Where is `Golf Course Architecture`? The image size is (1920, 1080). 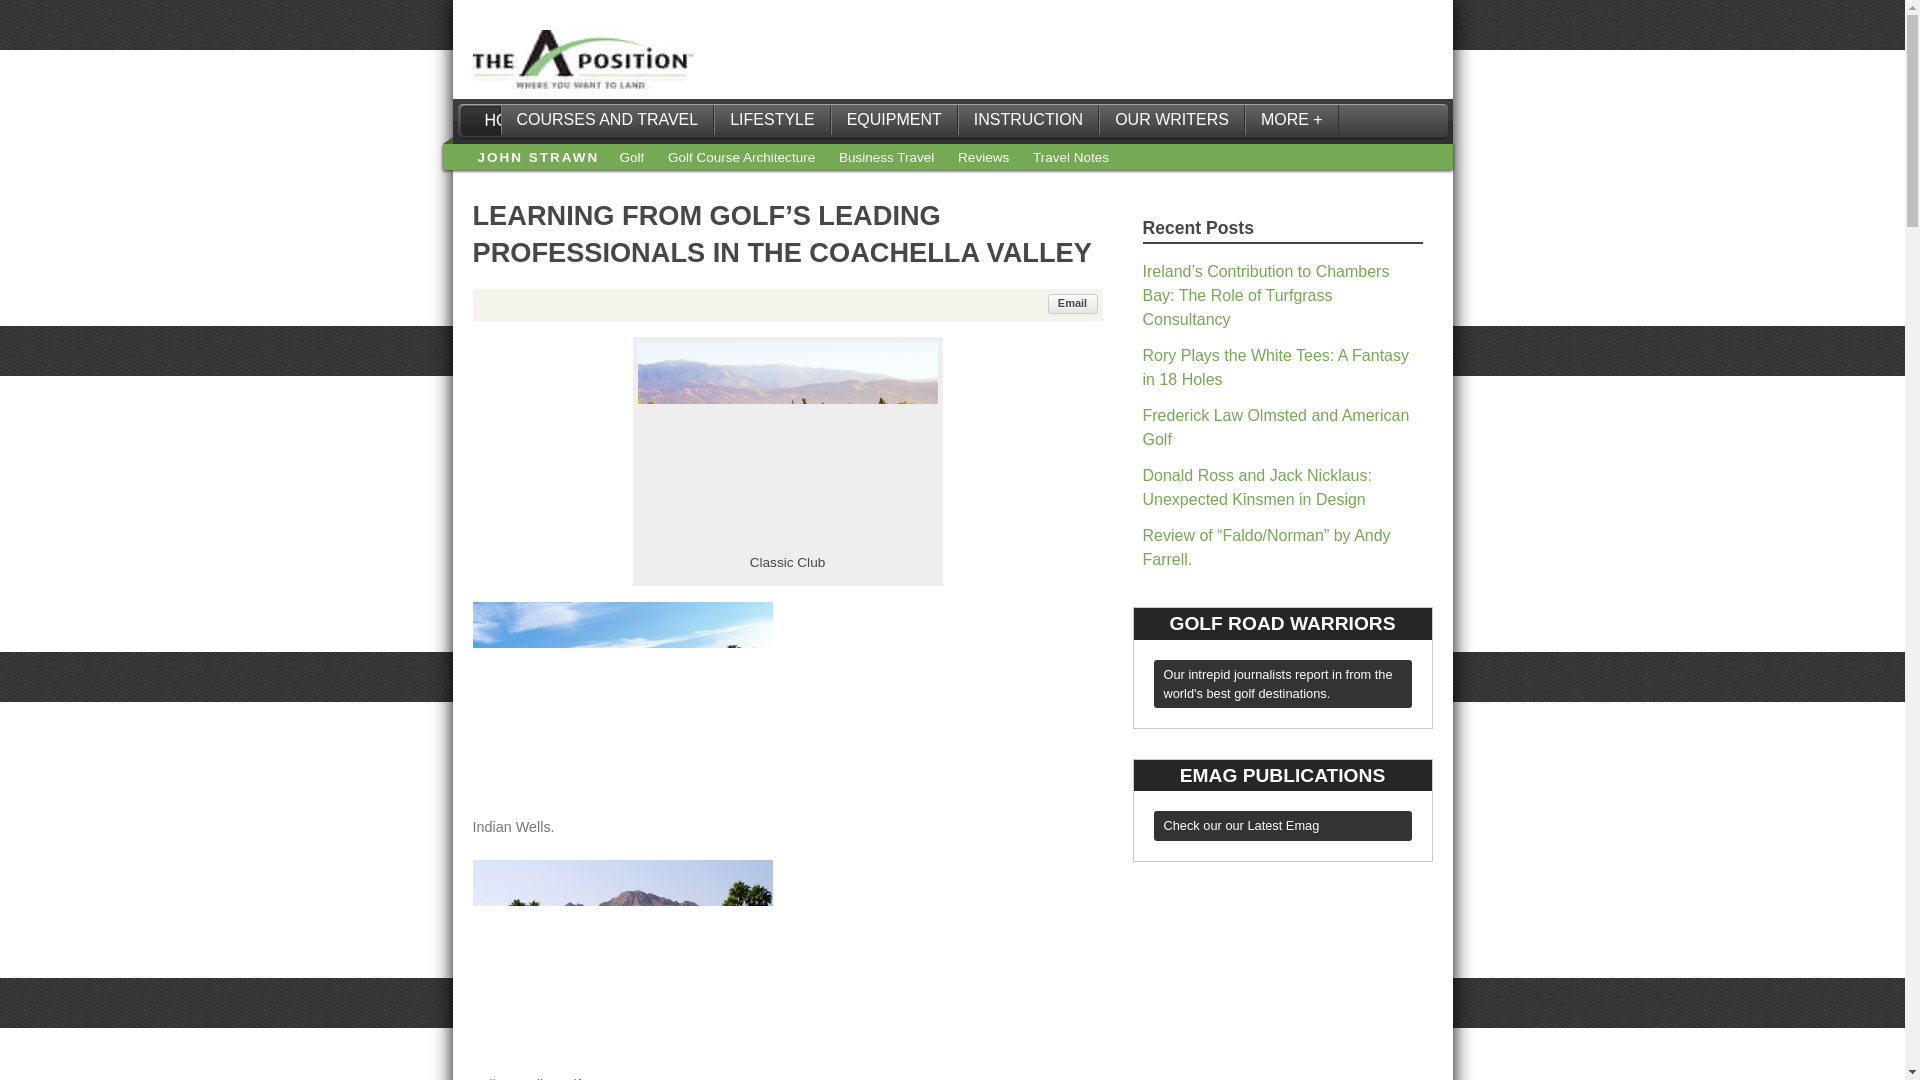 Golf Course Architecture is located at coordinates (741, 158).